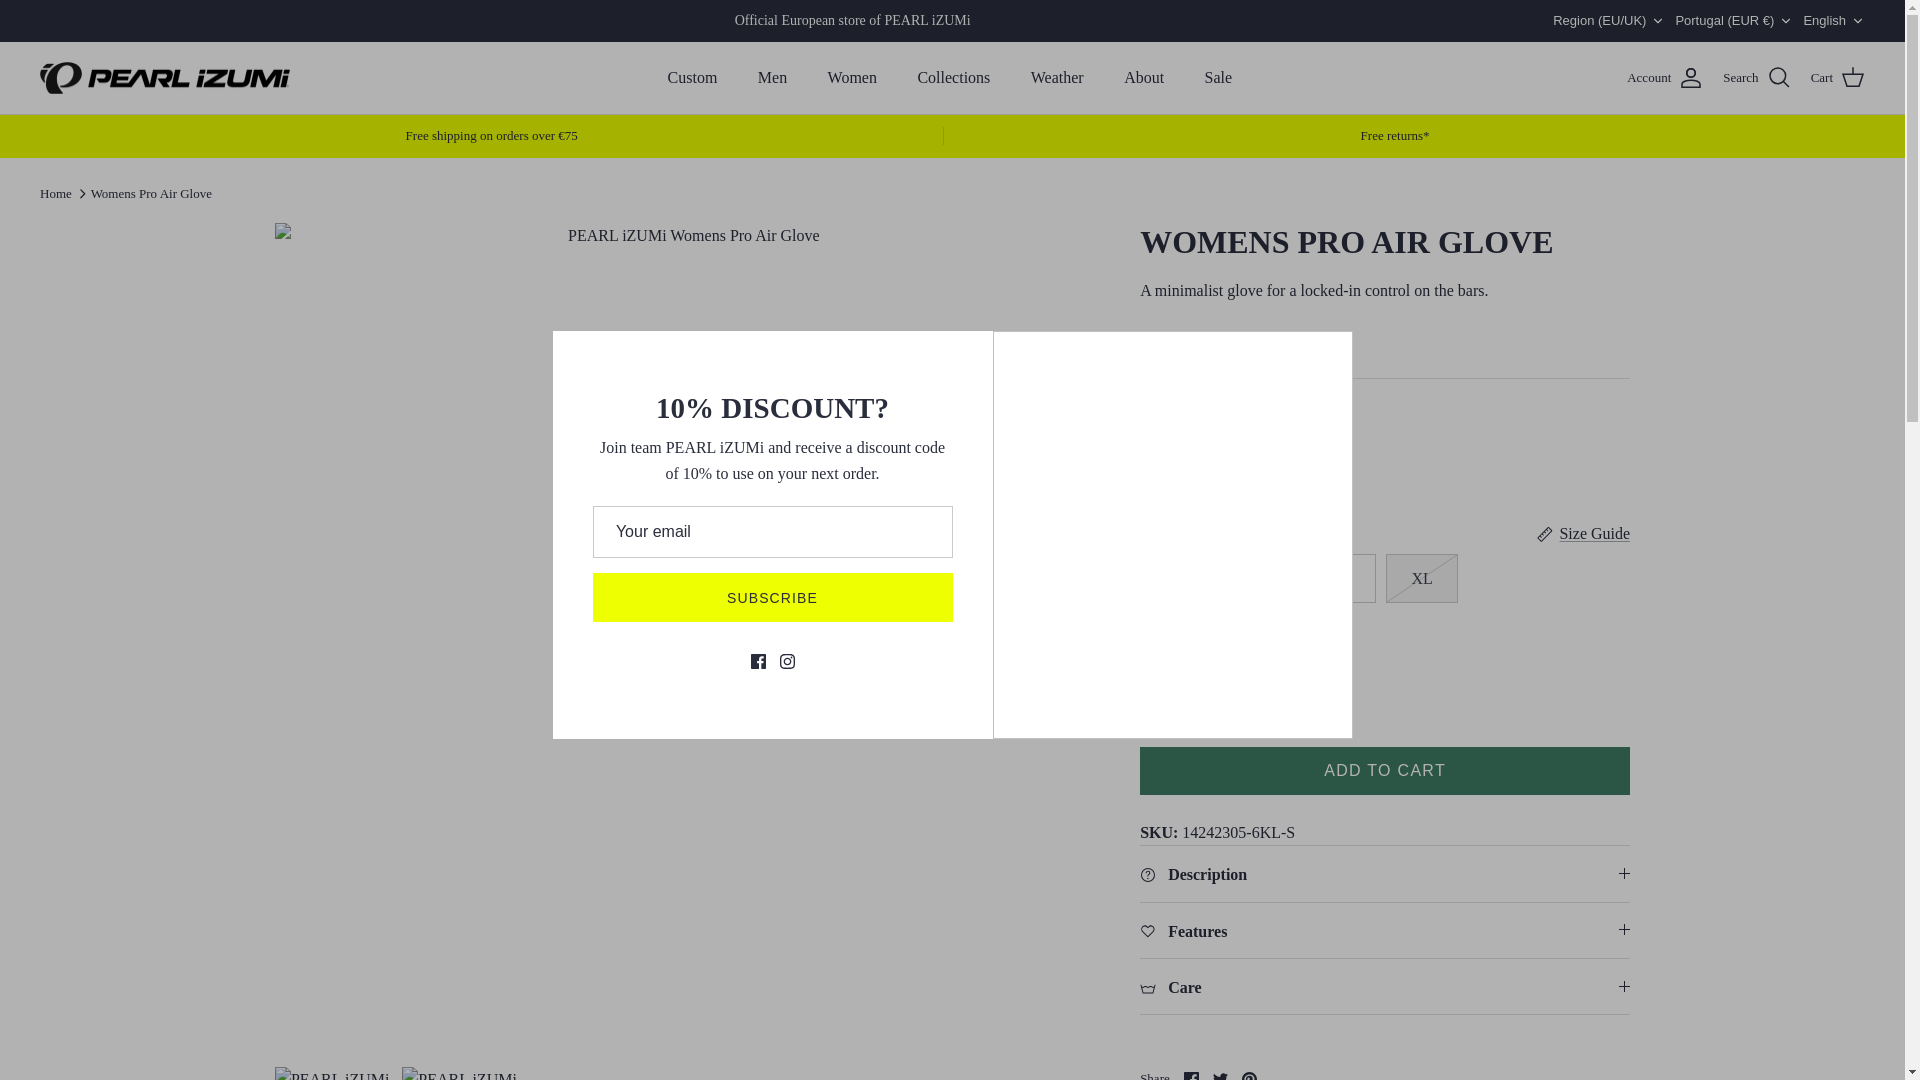  What do you see at coordinates (772, 78) in the screenshot?
I see `Men` at bounding box center [772, 78].